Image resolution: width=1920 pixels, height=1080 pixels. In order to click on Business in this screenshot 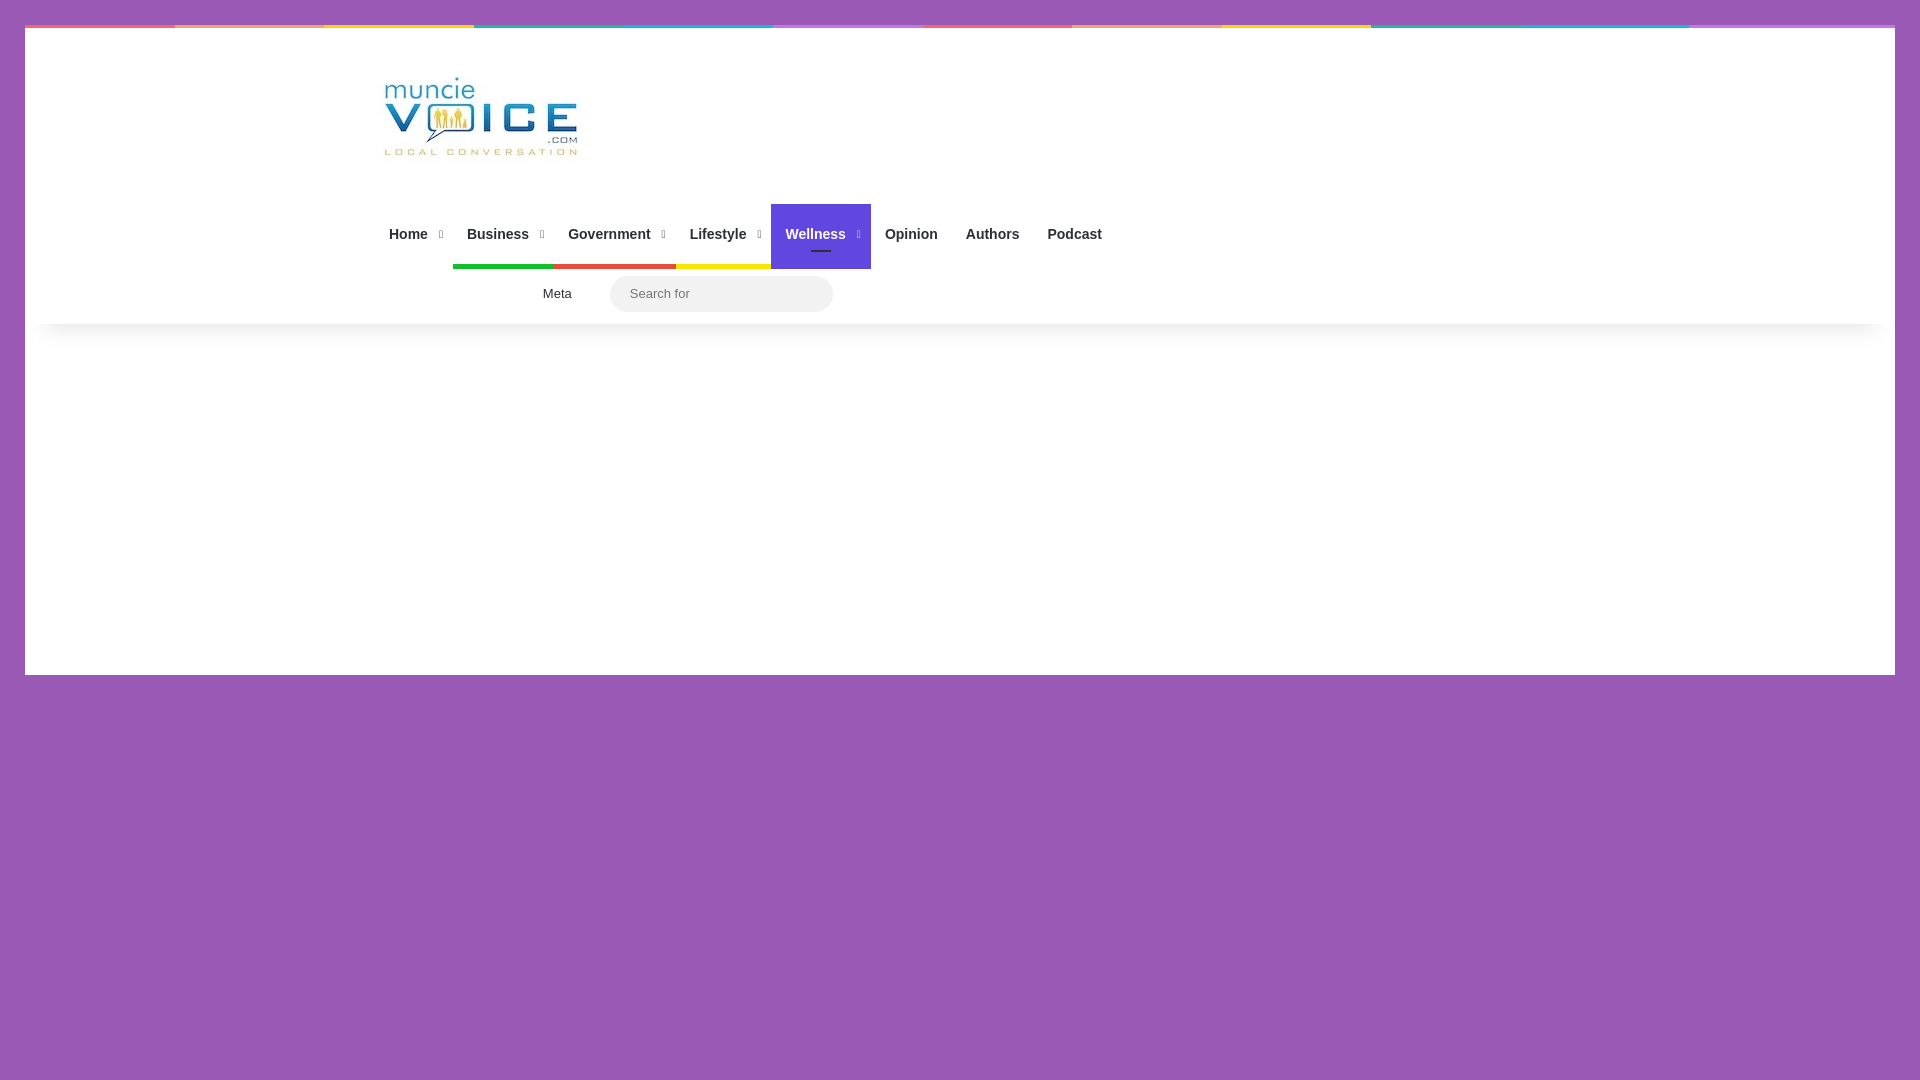, I will do `click(504, 234)`.